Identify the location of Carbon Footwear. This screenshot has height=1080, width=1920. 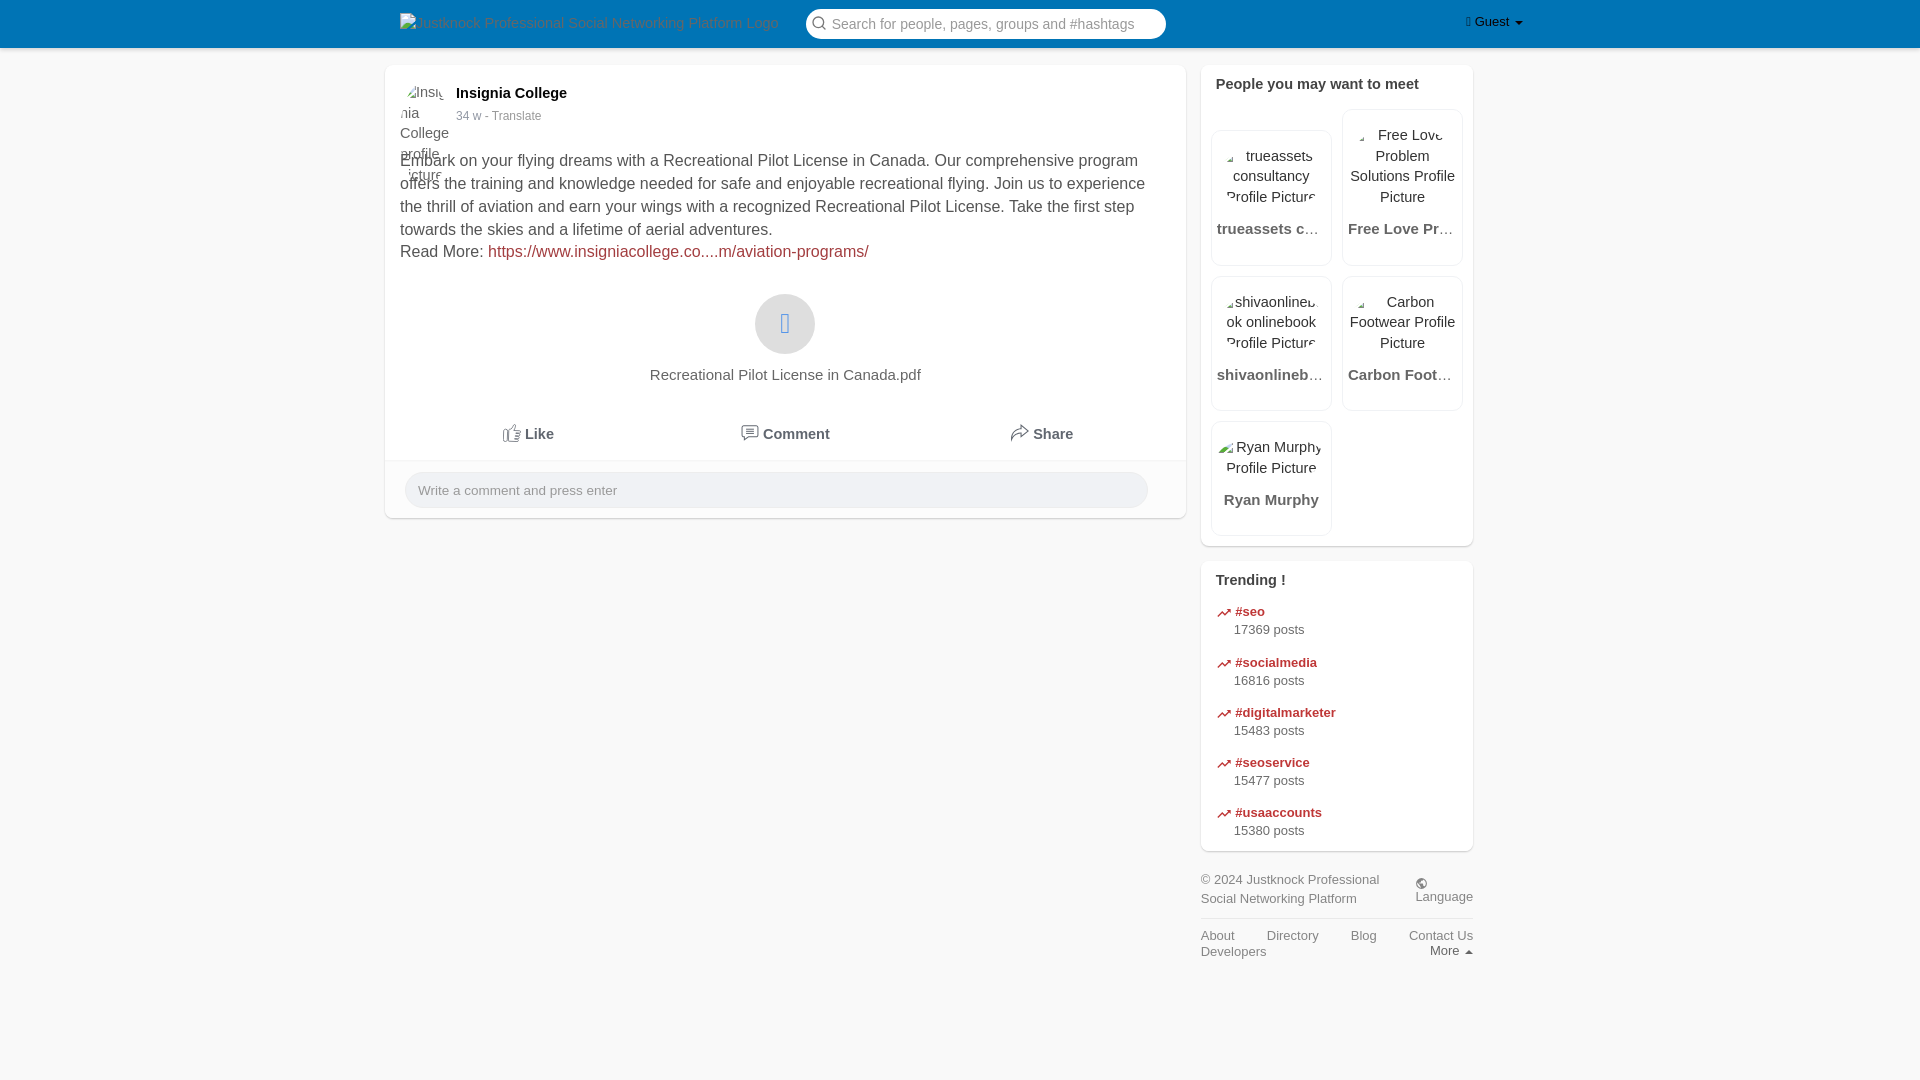
(1402, 374).